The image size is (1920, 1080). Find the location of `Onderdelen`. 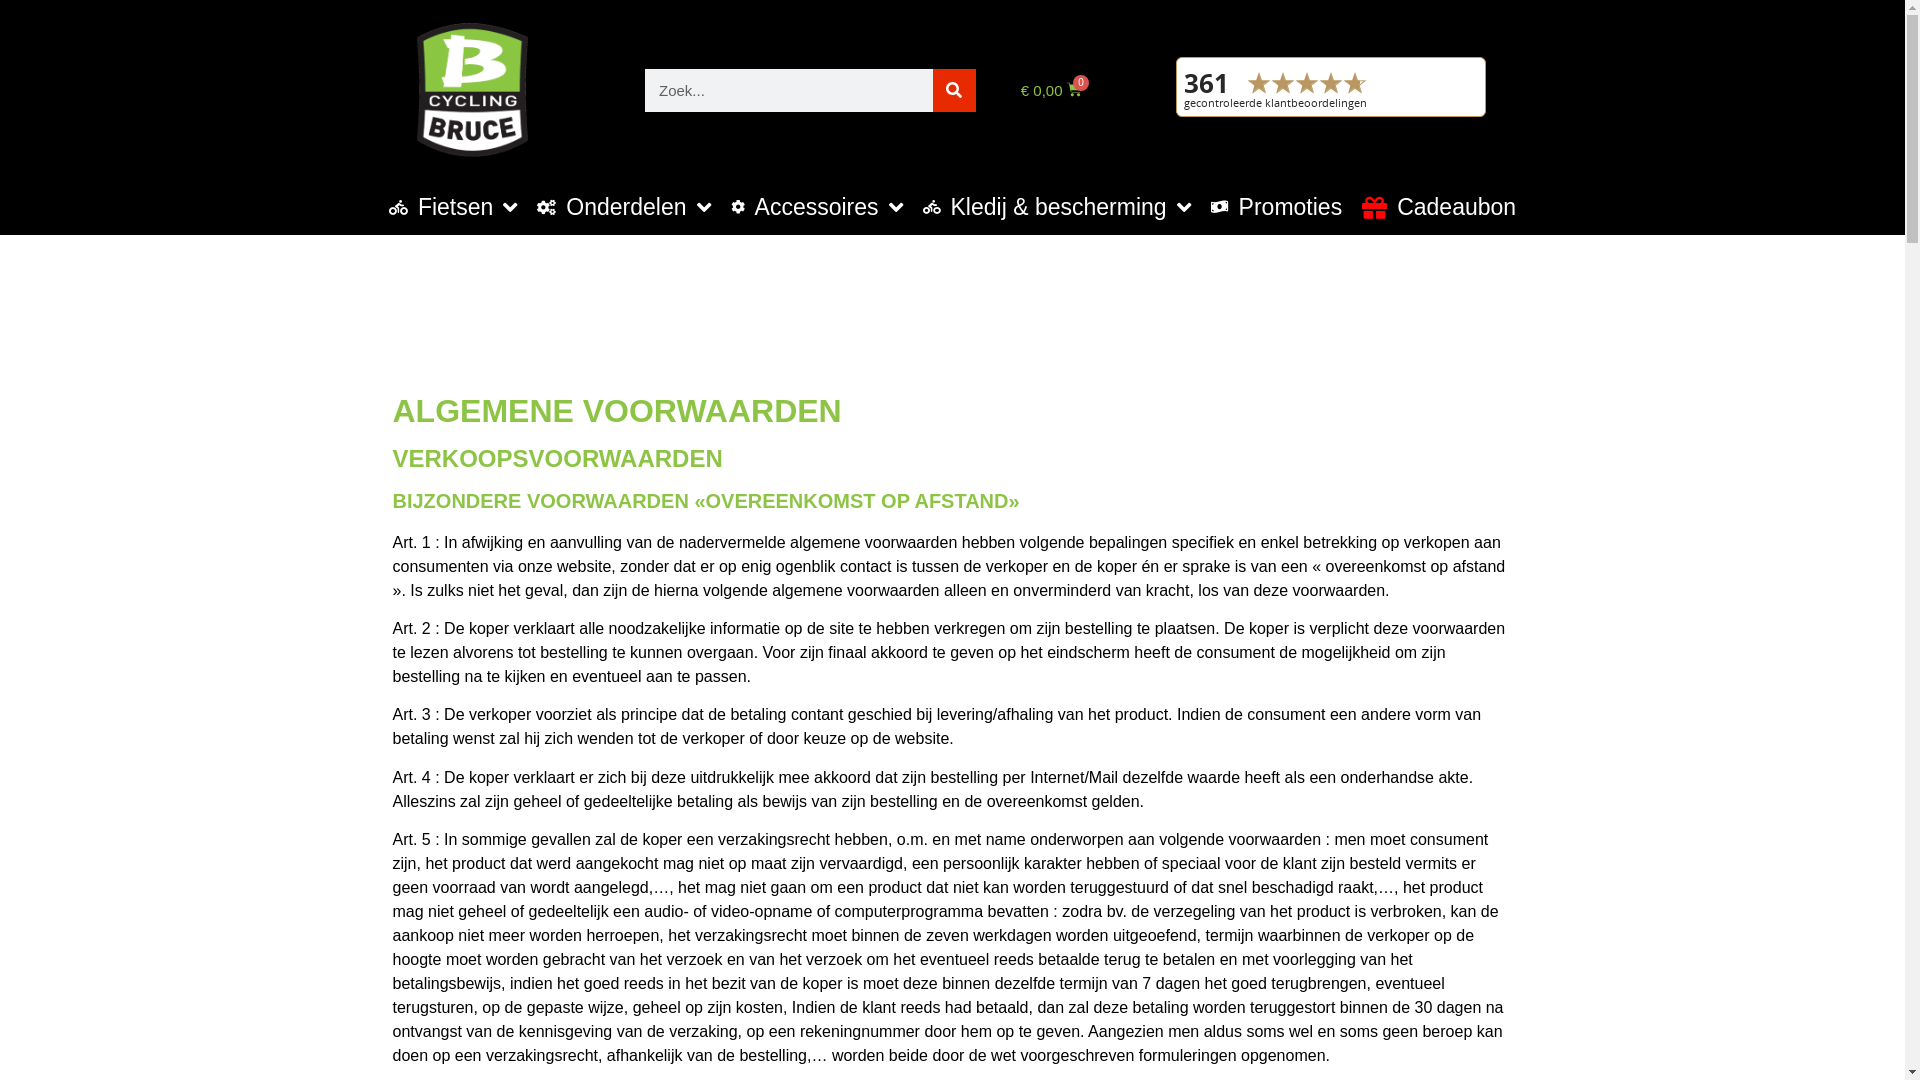

Onderdelen is located at coordinates (624, 208).